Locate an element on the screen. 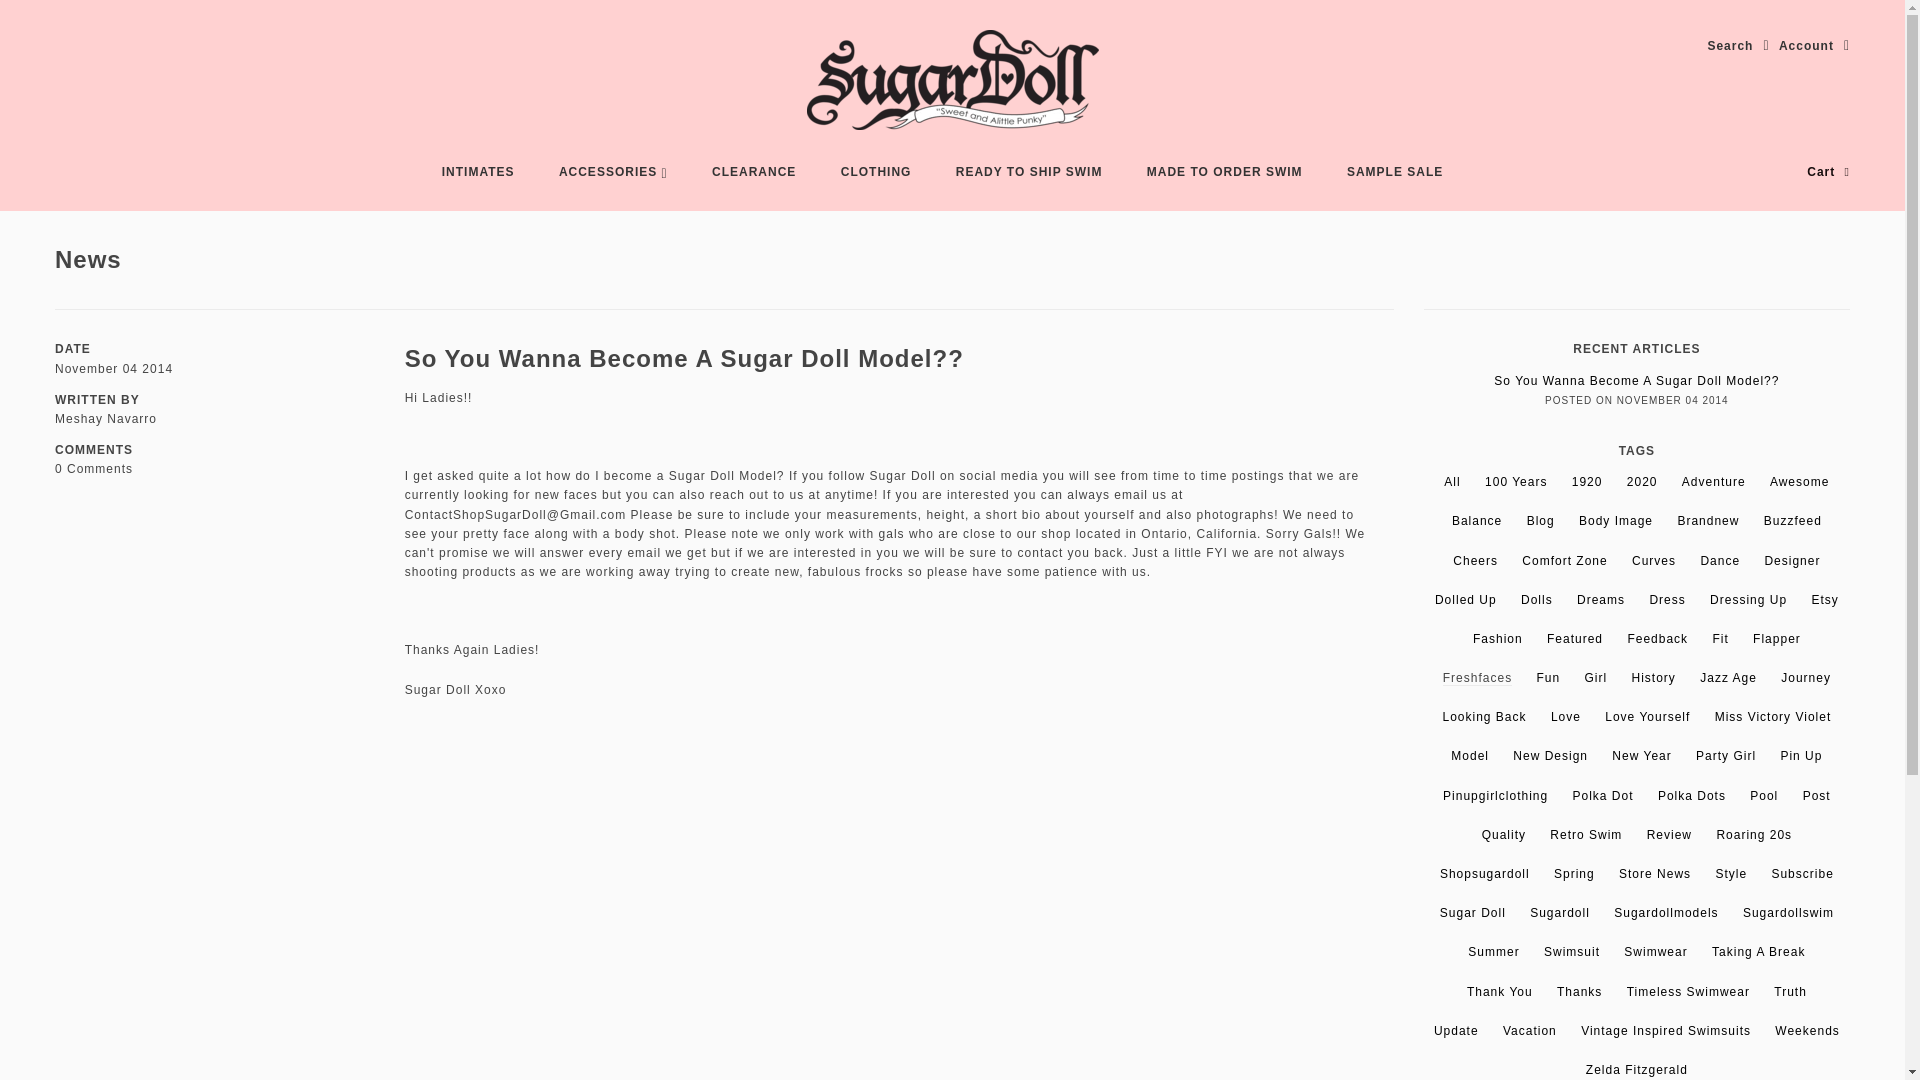 This screenshot has height=1080, width=1920. Narrow search to articles also having tag cheers is located at coordinates (1475, 561).